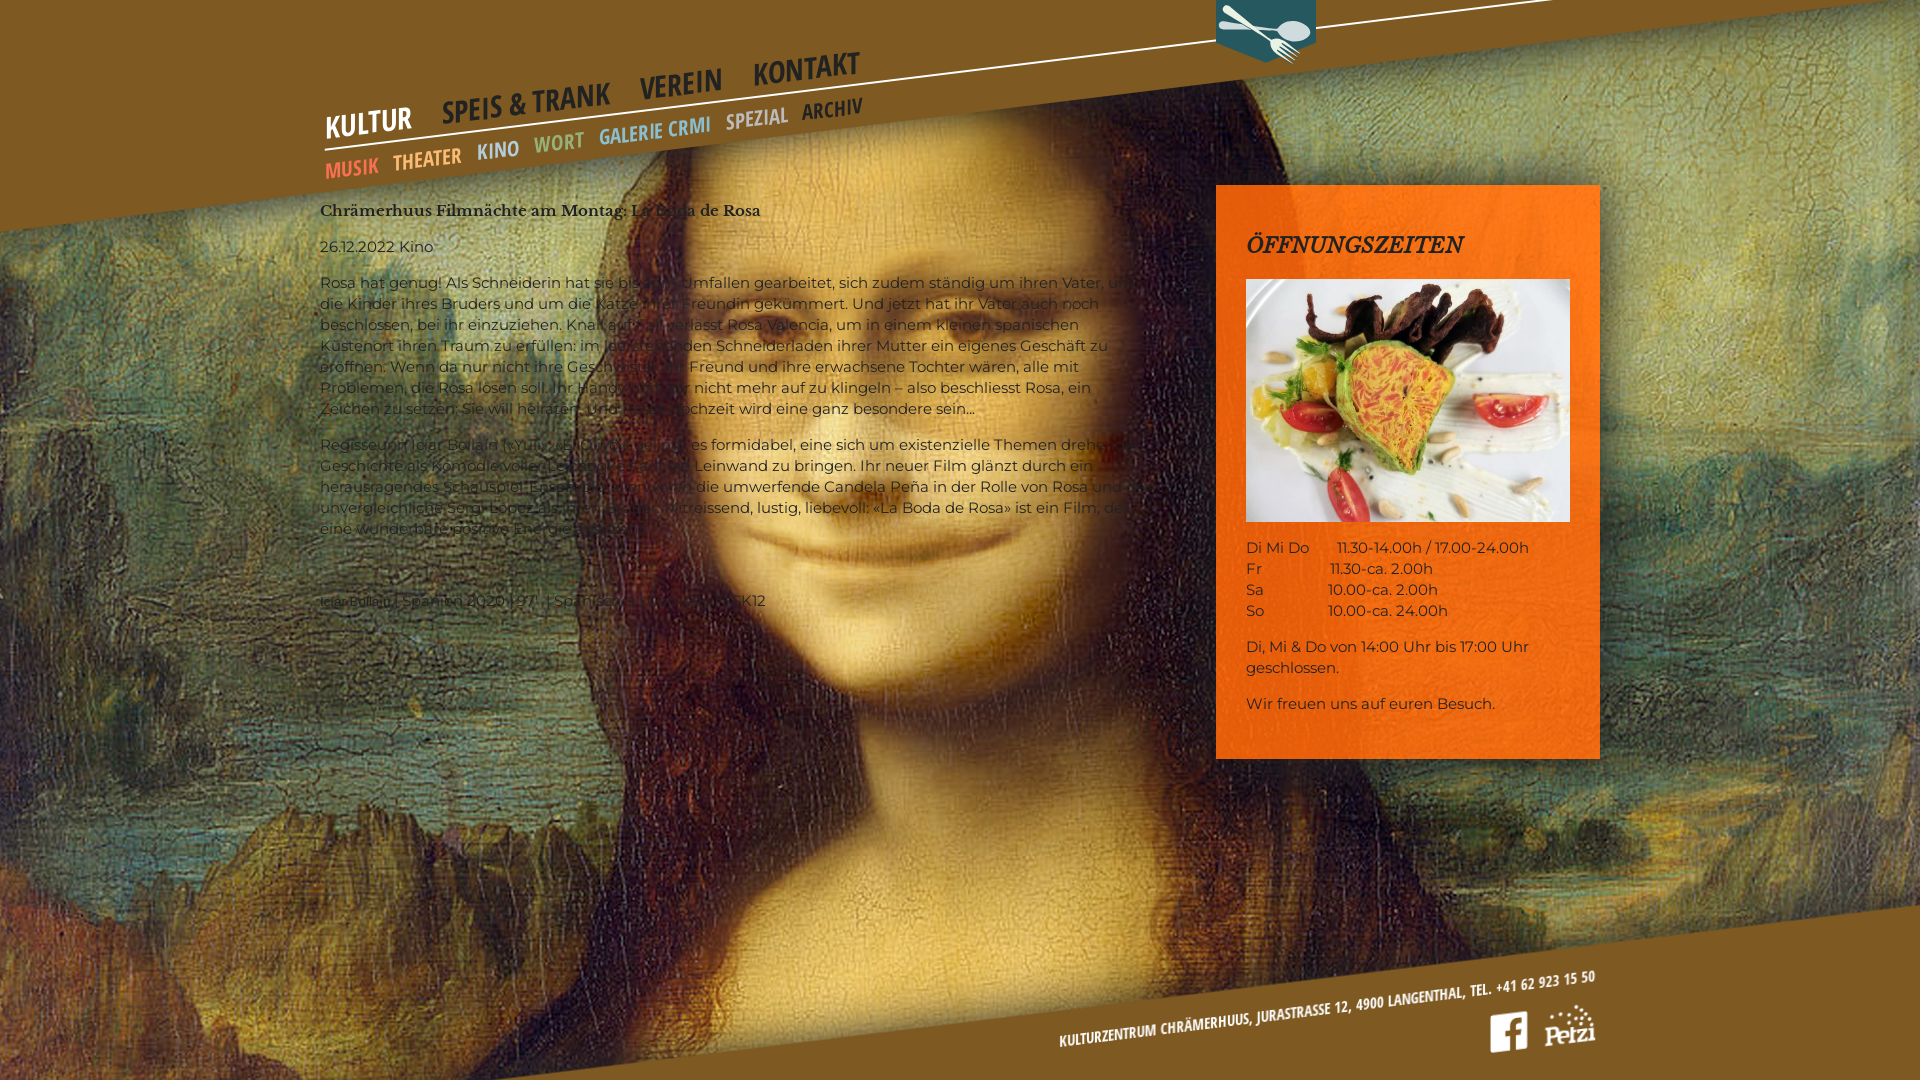 This screenshot has height=1080, width=1920. What do you see at coordinates (807, 61) in the screenshot?
I see `KONTAKT` at bounding box center [807, 61].